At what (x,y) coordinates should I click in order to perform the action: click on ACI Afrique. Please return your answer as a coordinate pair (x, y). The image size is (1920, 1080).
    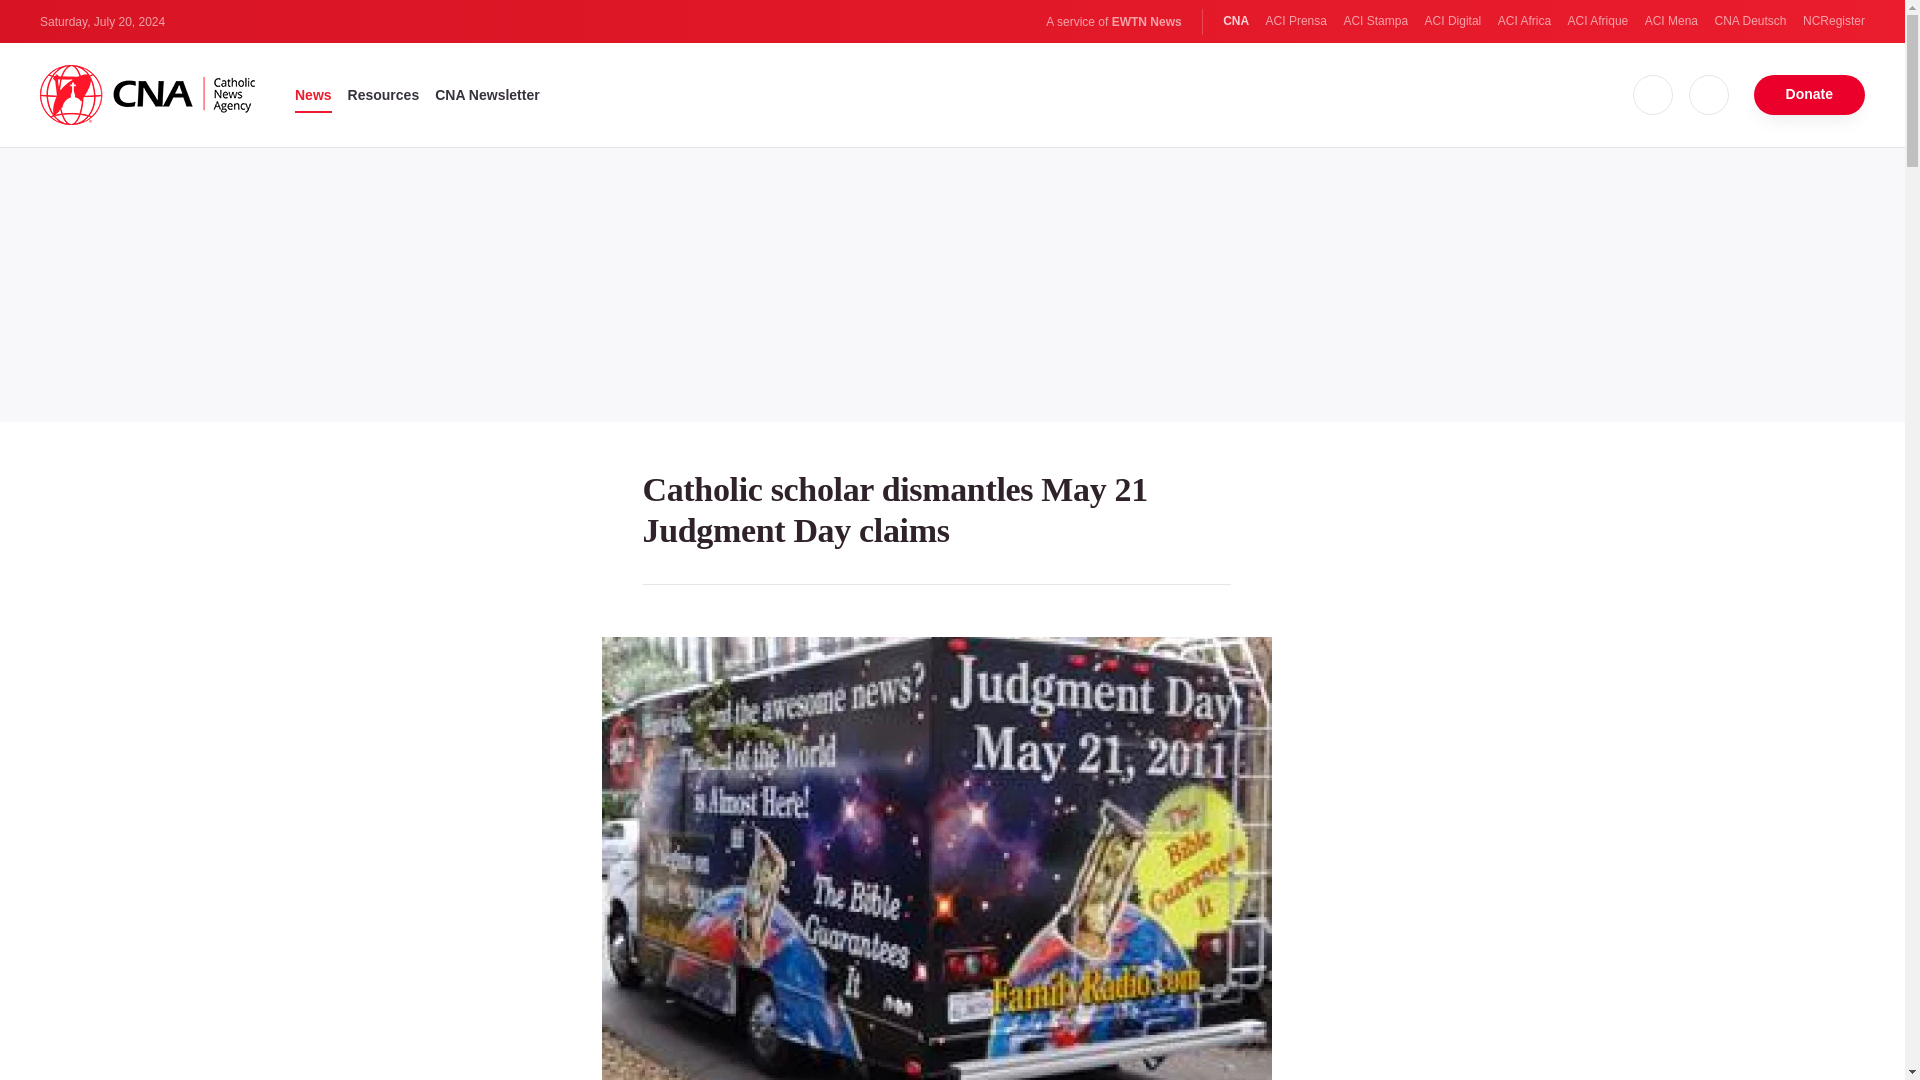
    Looking at the image, I should click on (1598, 21).